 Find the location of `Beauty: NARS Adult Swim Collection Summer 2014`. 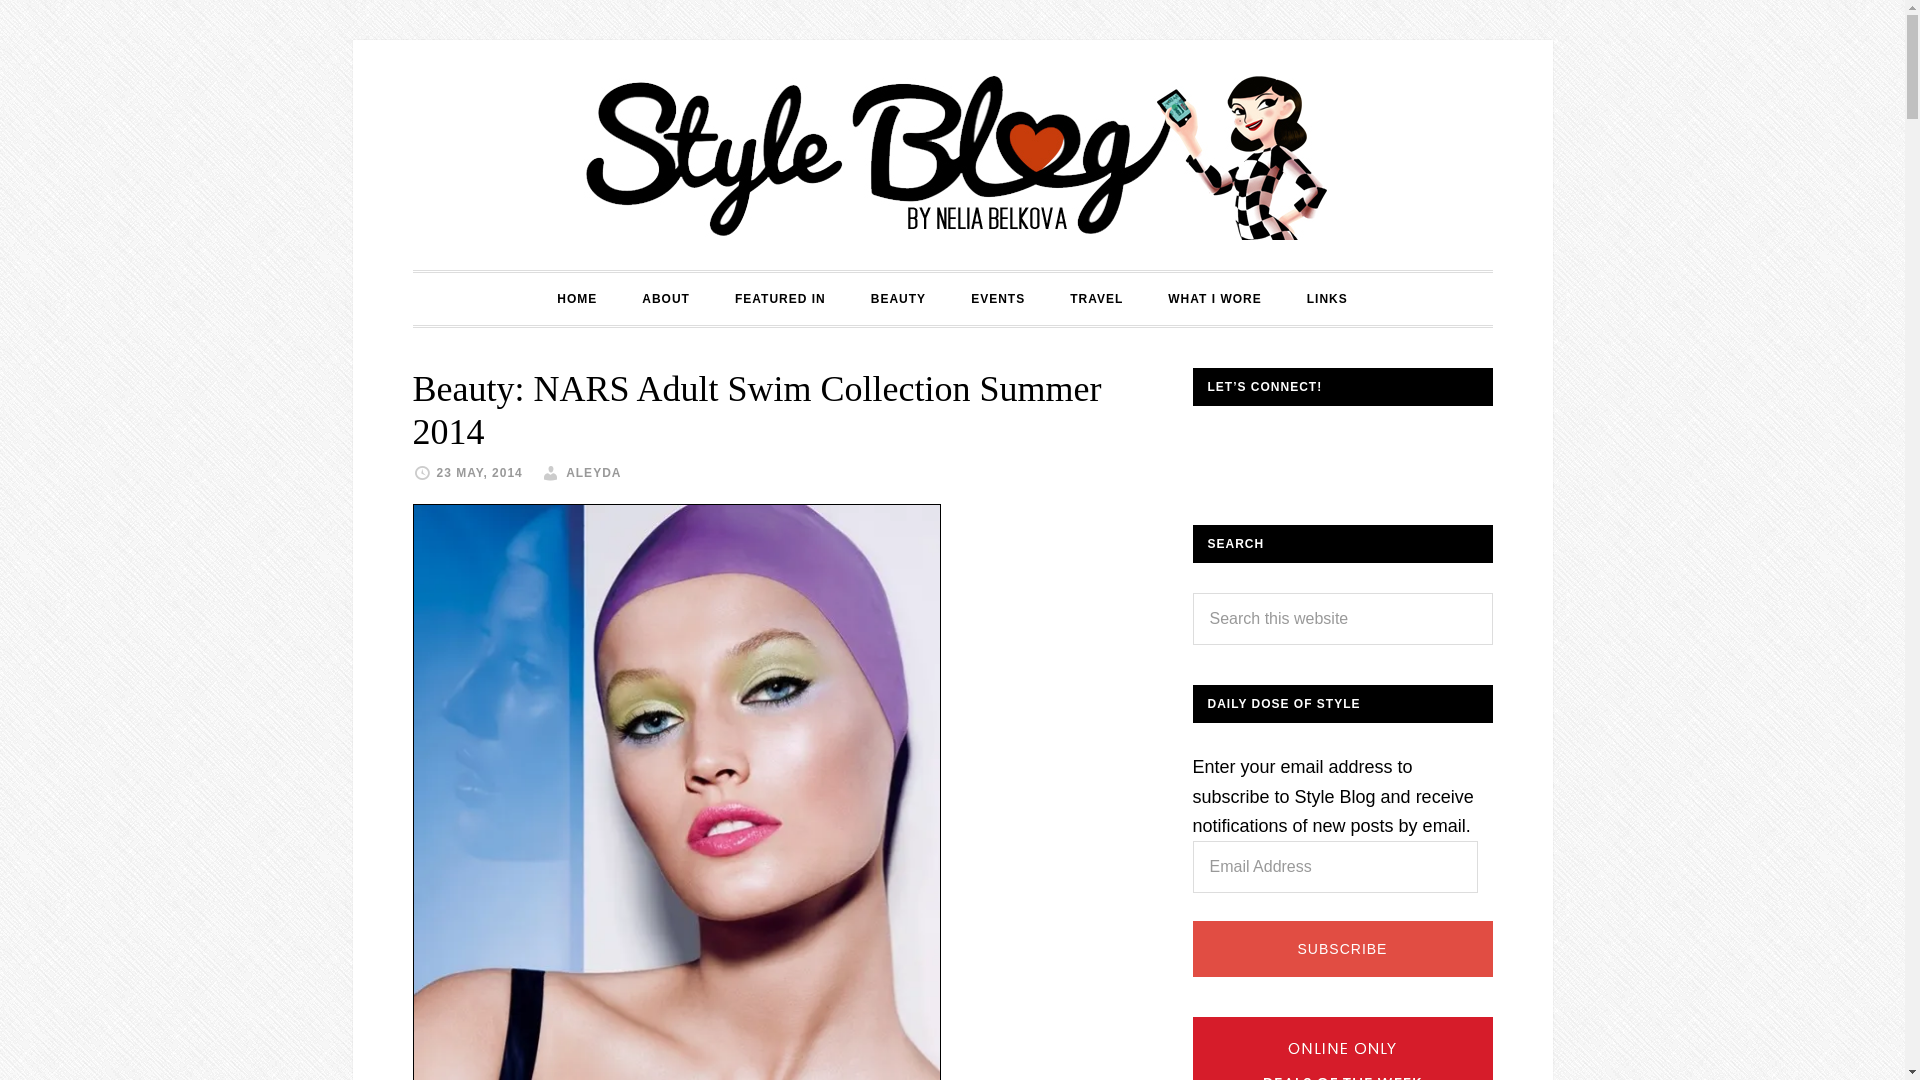

Beauty: NARS Adult Swim Collection Summer 2014 is located at coordinates (756, 410).